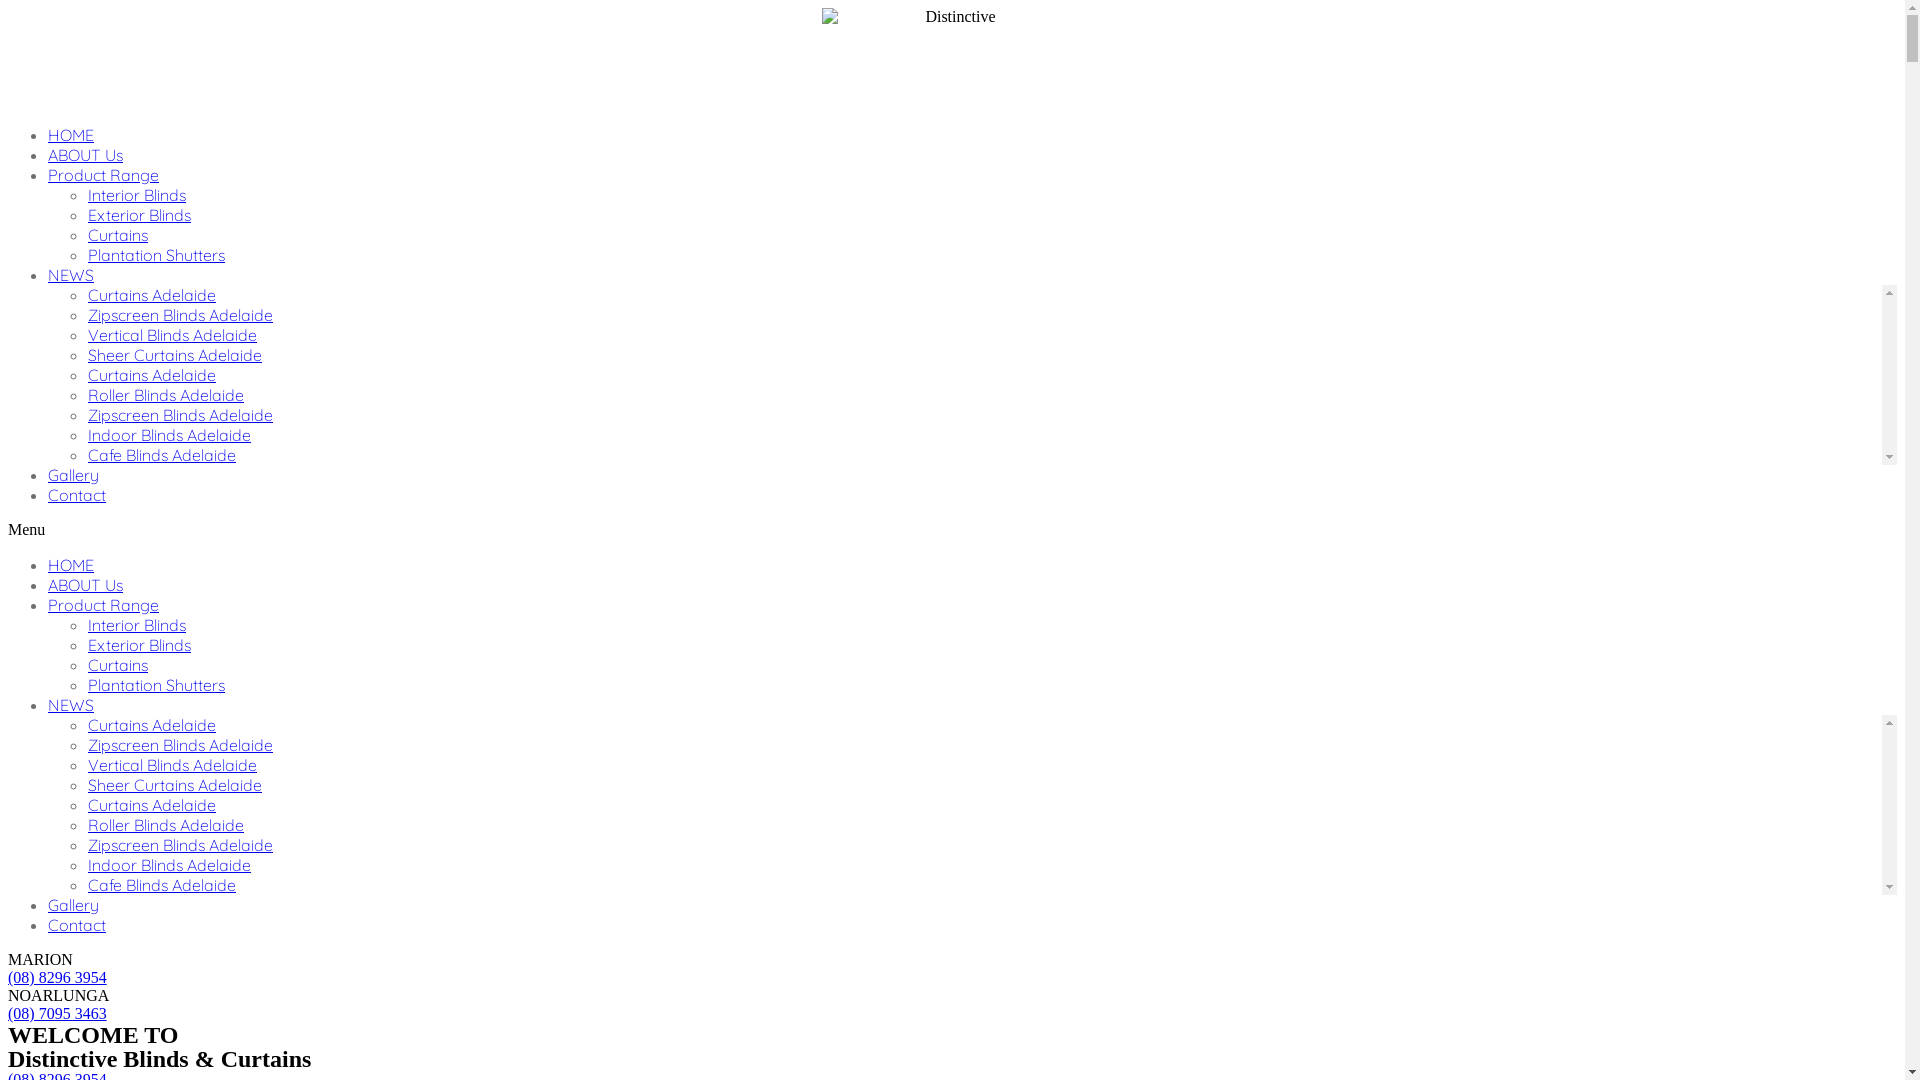 This screenshot has width=1920, height=1080. I want to click on Curtains Adelaide, so click(152, 295).